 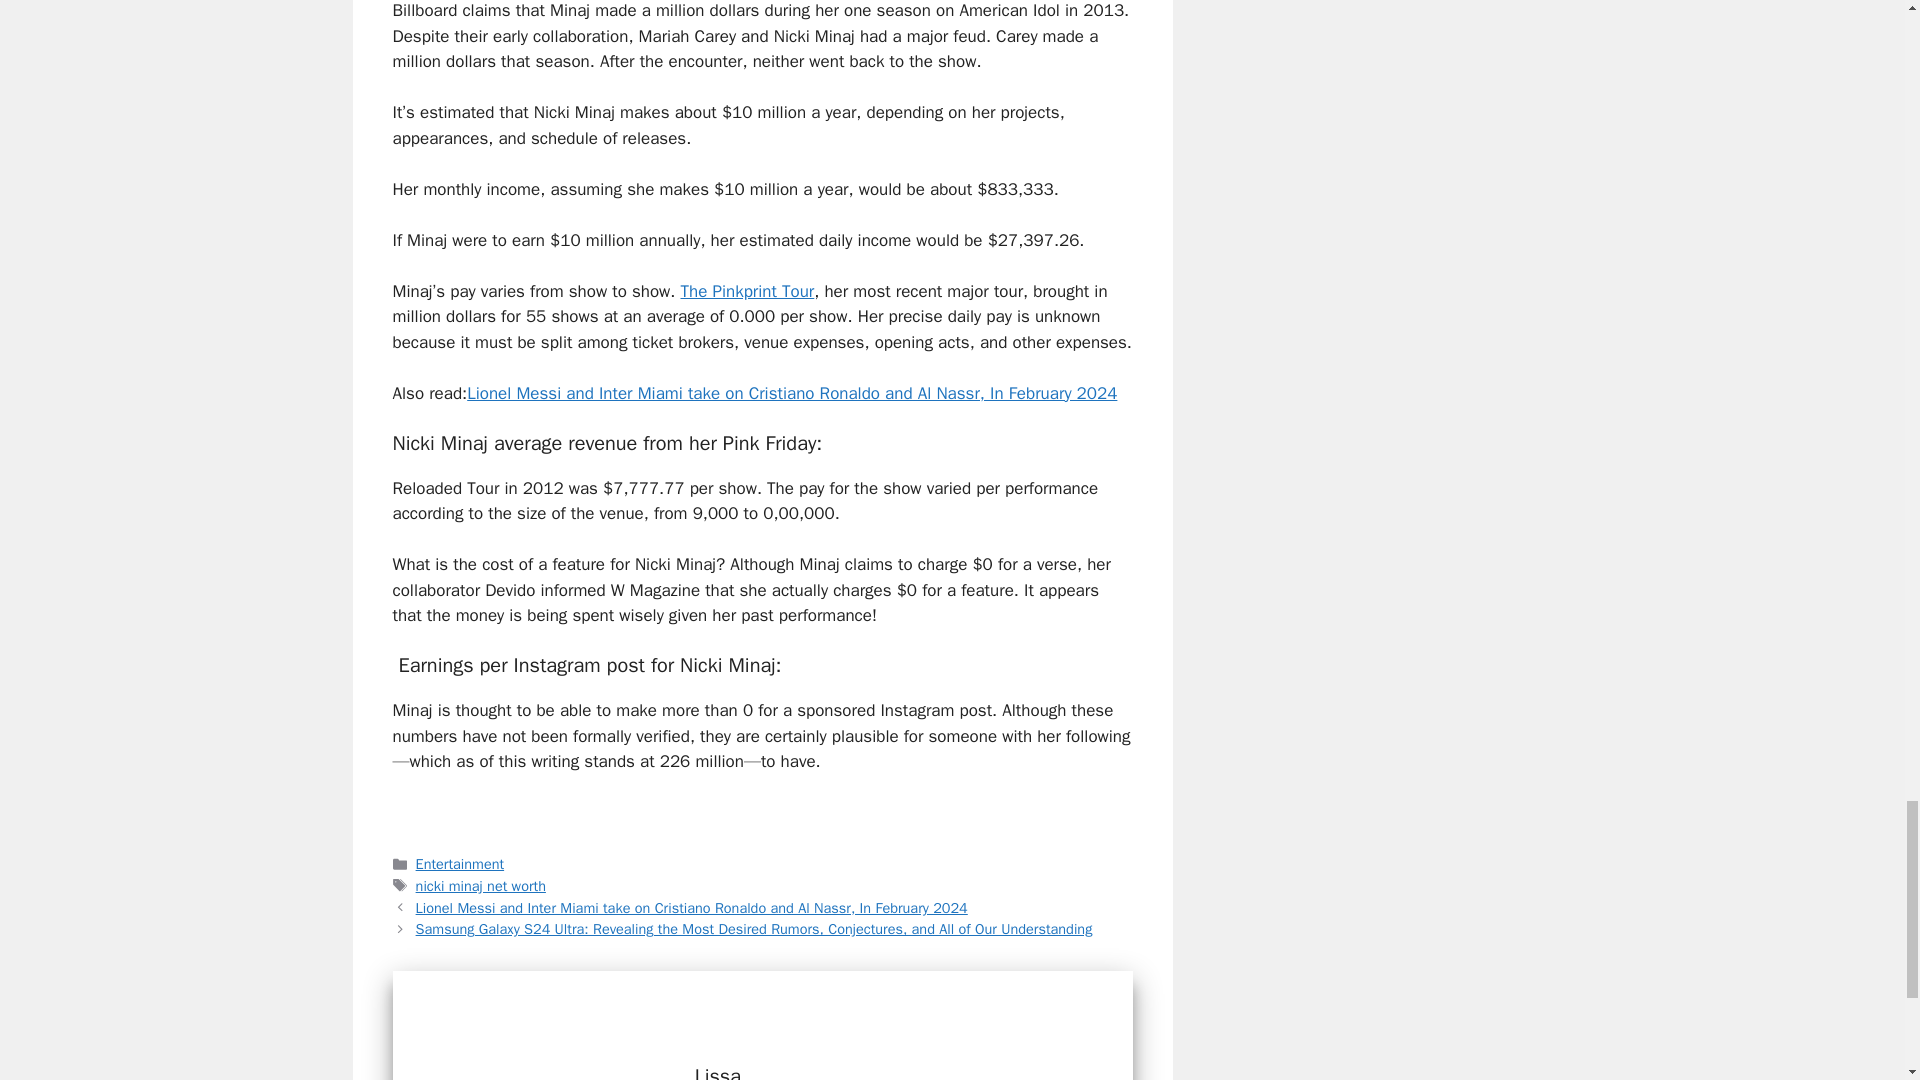 I want to click on nicki minaj net worth, so click(x=480, y=886).